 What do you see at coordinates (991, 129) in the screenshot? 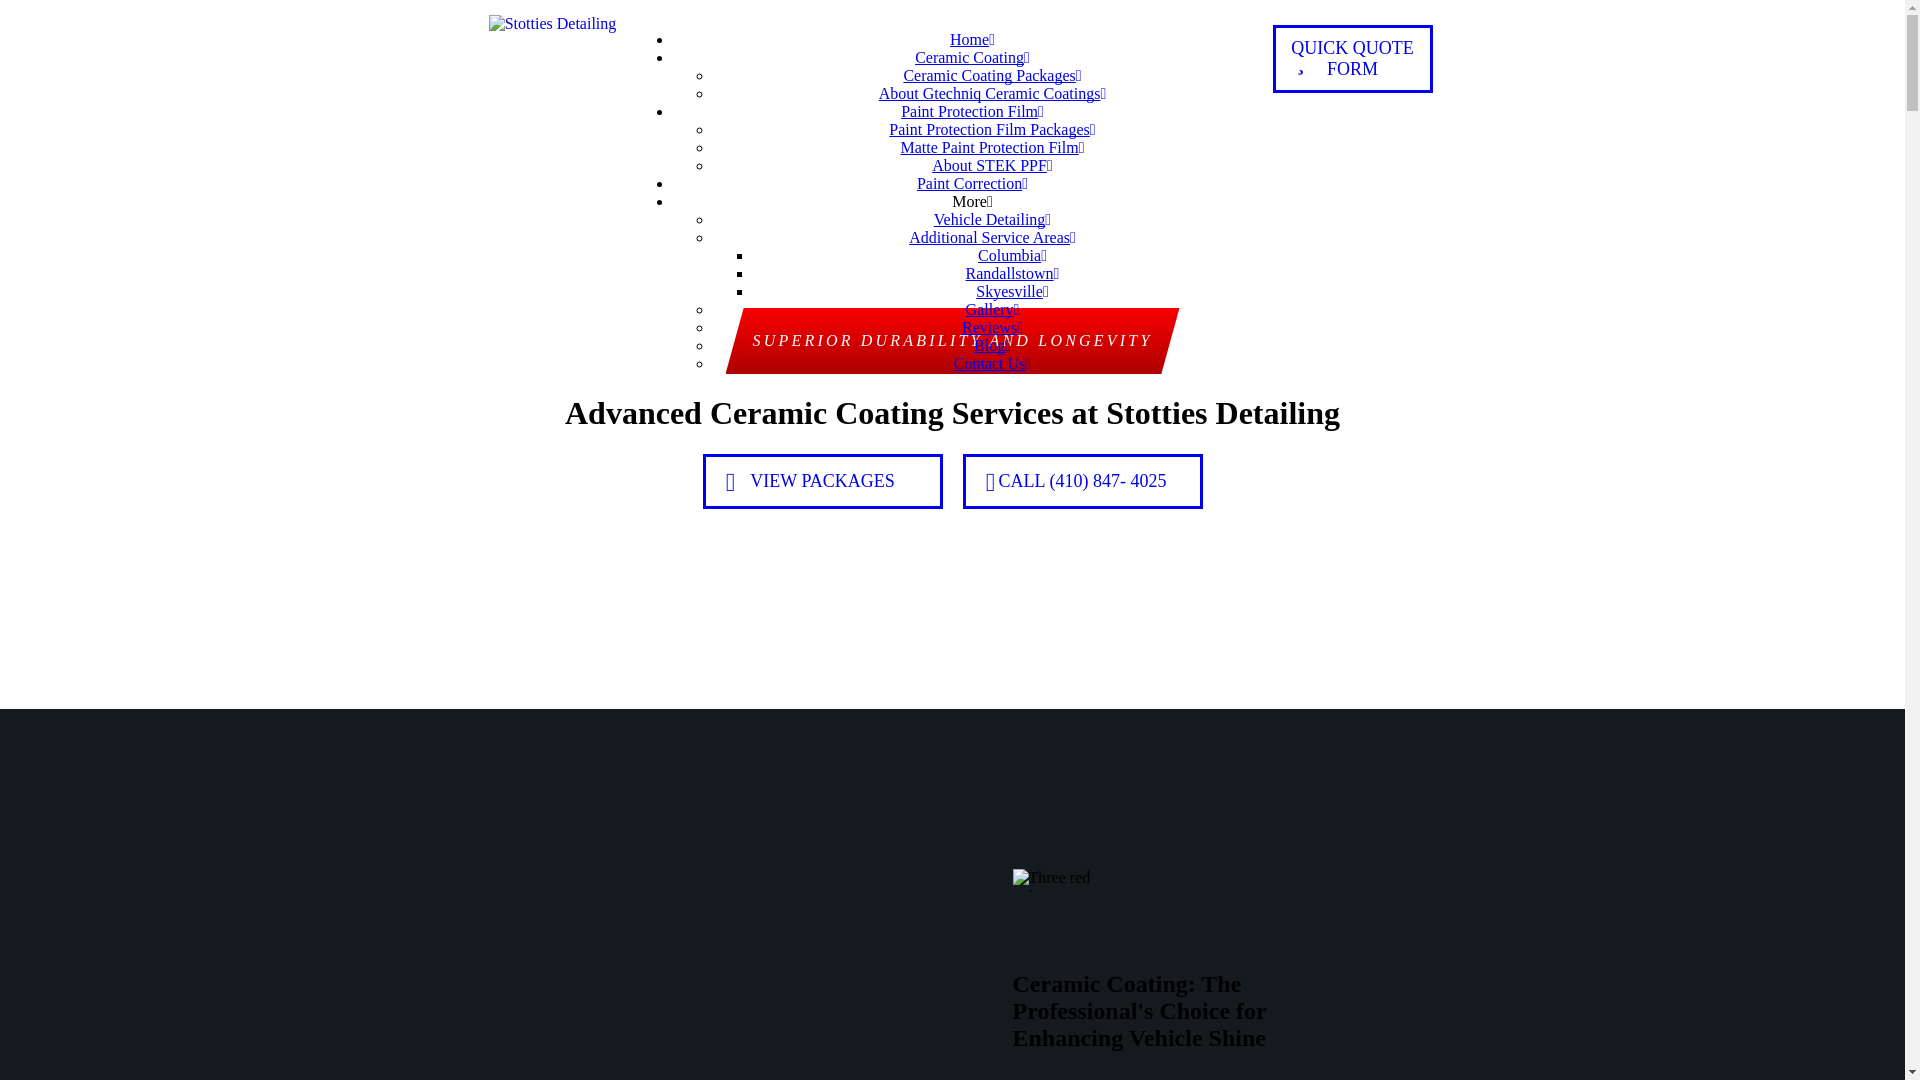
I see `Paint Protection Film Packages` at bounding box center [991, 129].